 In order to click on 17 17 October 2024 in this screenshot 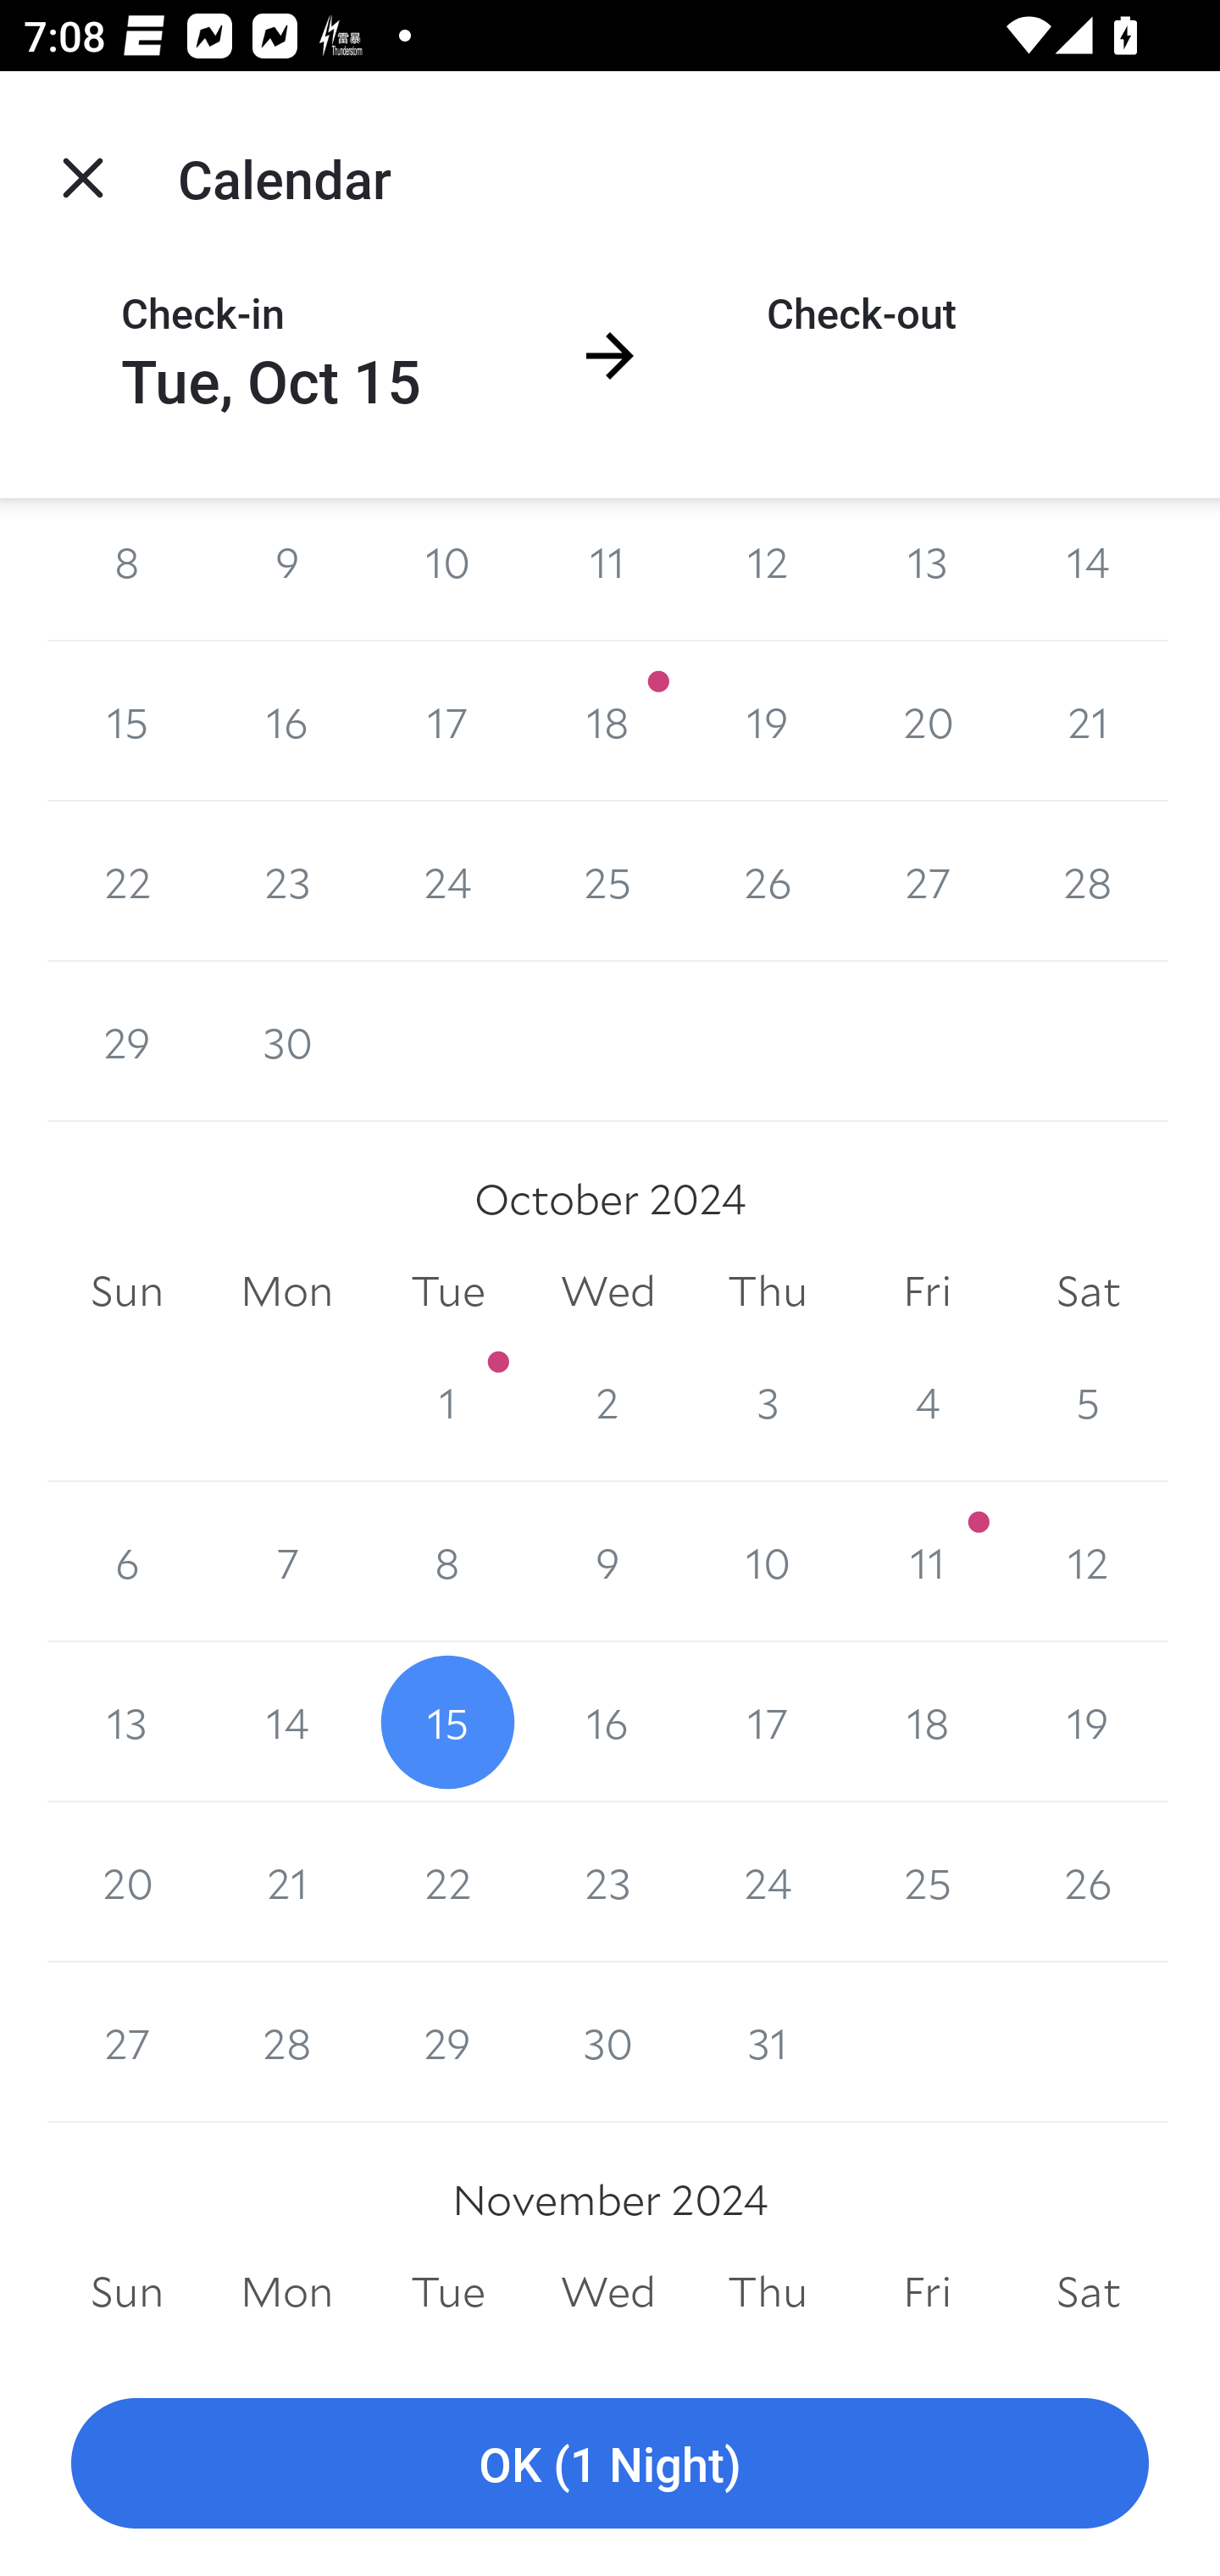, I will do `click(768, 1724)`.